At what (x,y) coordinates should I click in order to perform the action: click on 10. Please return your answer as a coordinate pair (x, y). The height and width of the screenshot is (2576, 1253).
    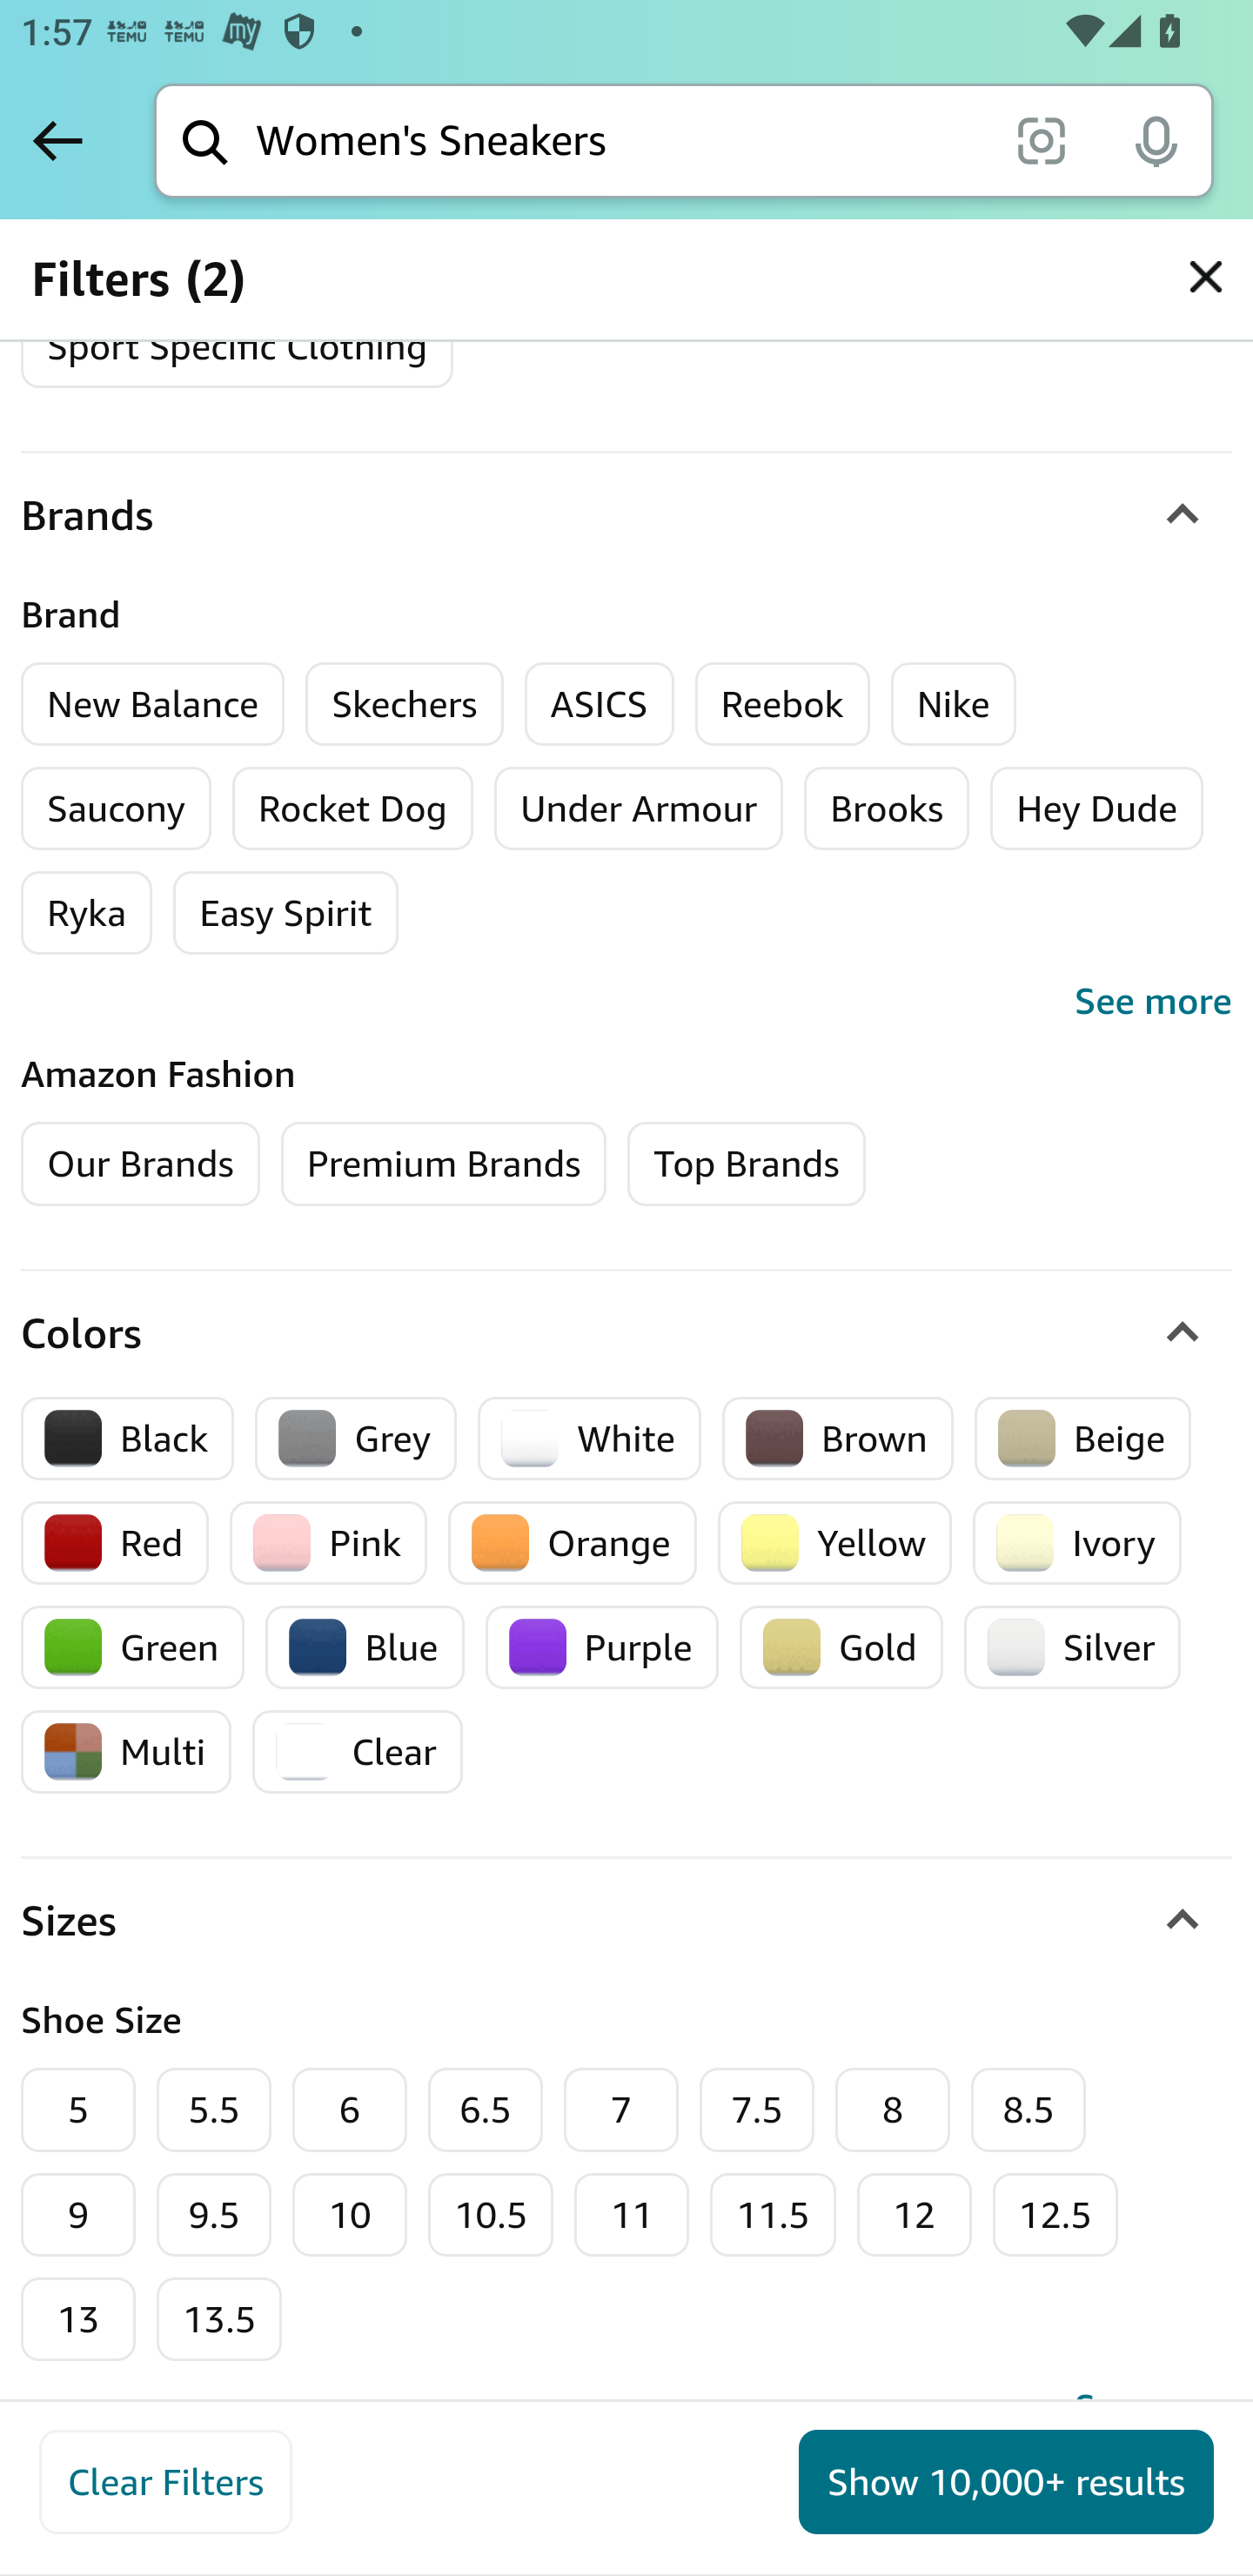
    Looking at the image, I should click on (350, 2215).